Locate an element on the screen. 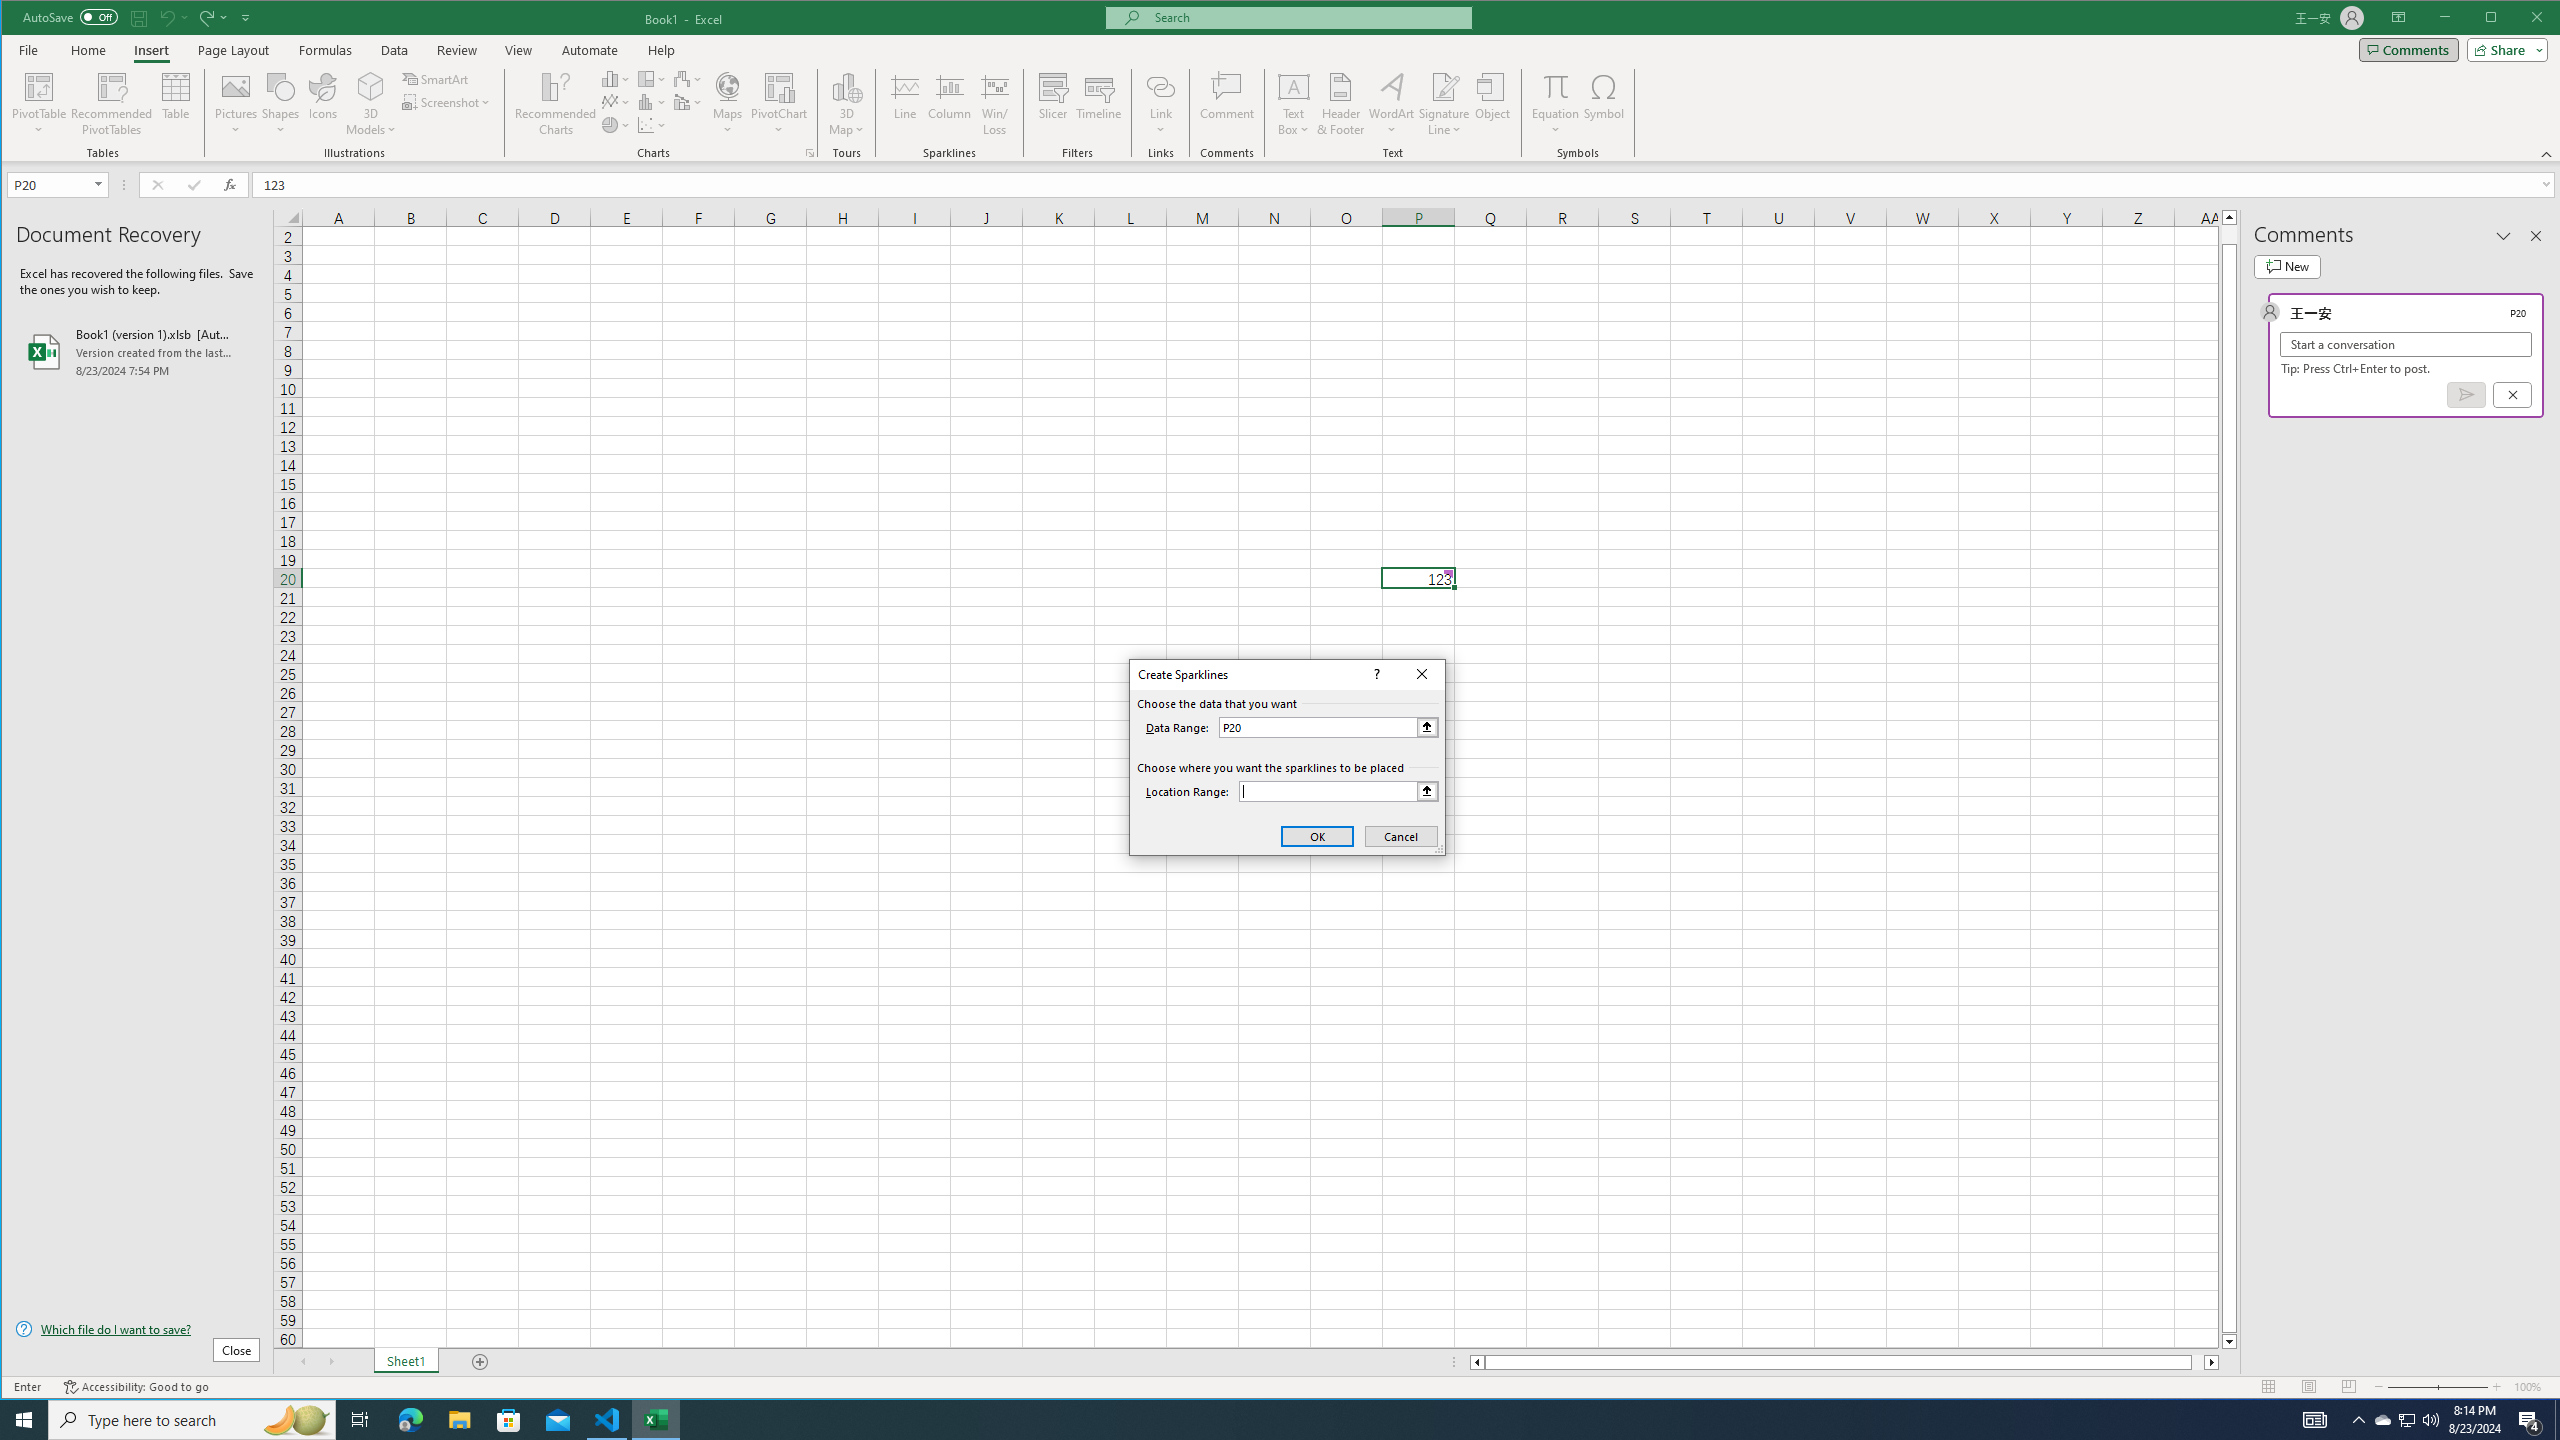  Insert Combo Chart is located at coordinates (688, 102).